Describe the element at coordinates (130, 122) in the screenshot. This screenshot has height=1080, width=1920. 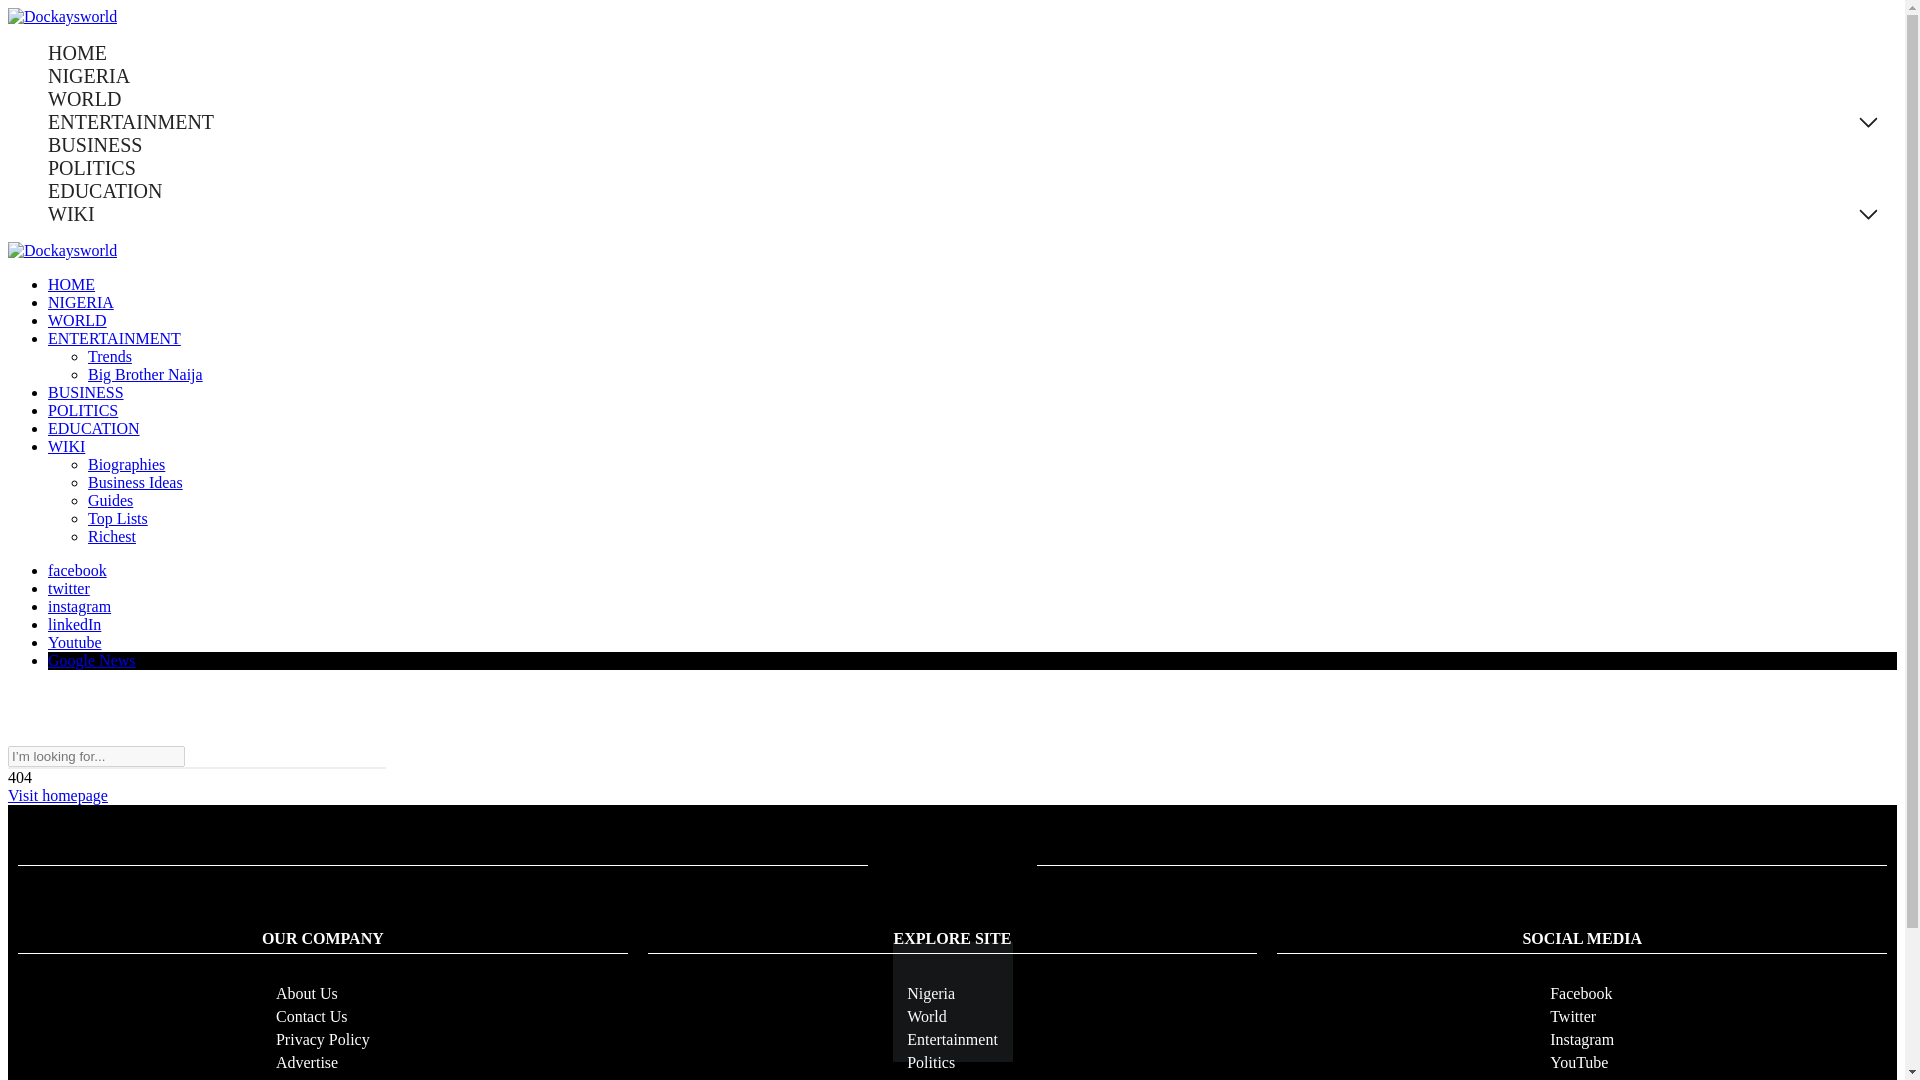
I see `ENTERTAINMENT` at that location.